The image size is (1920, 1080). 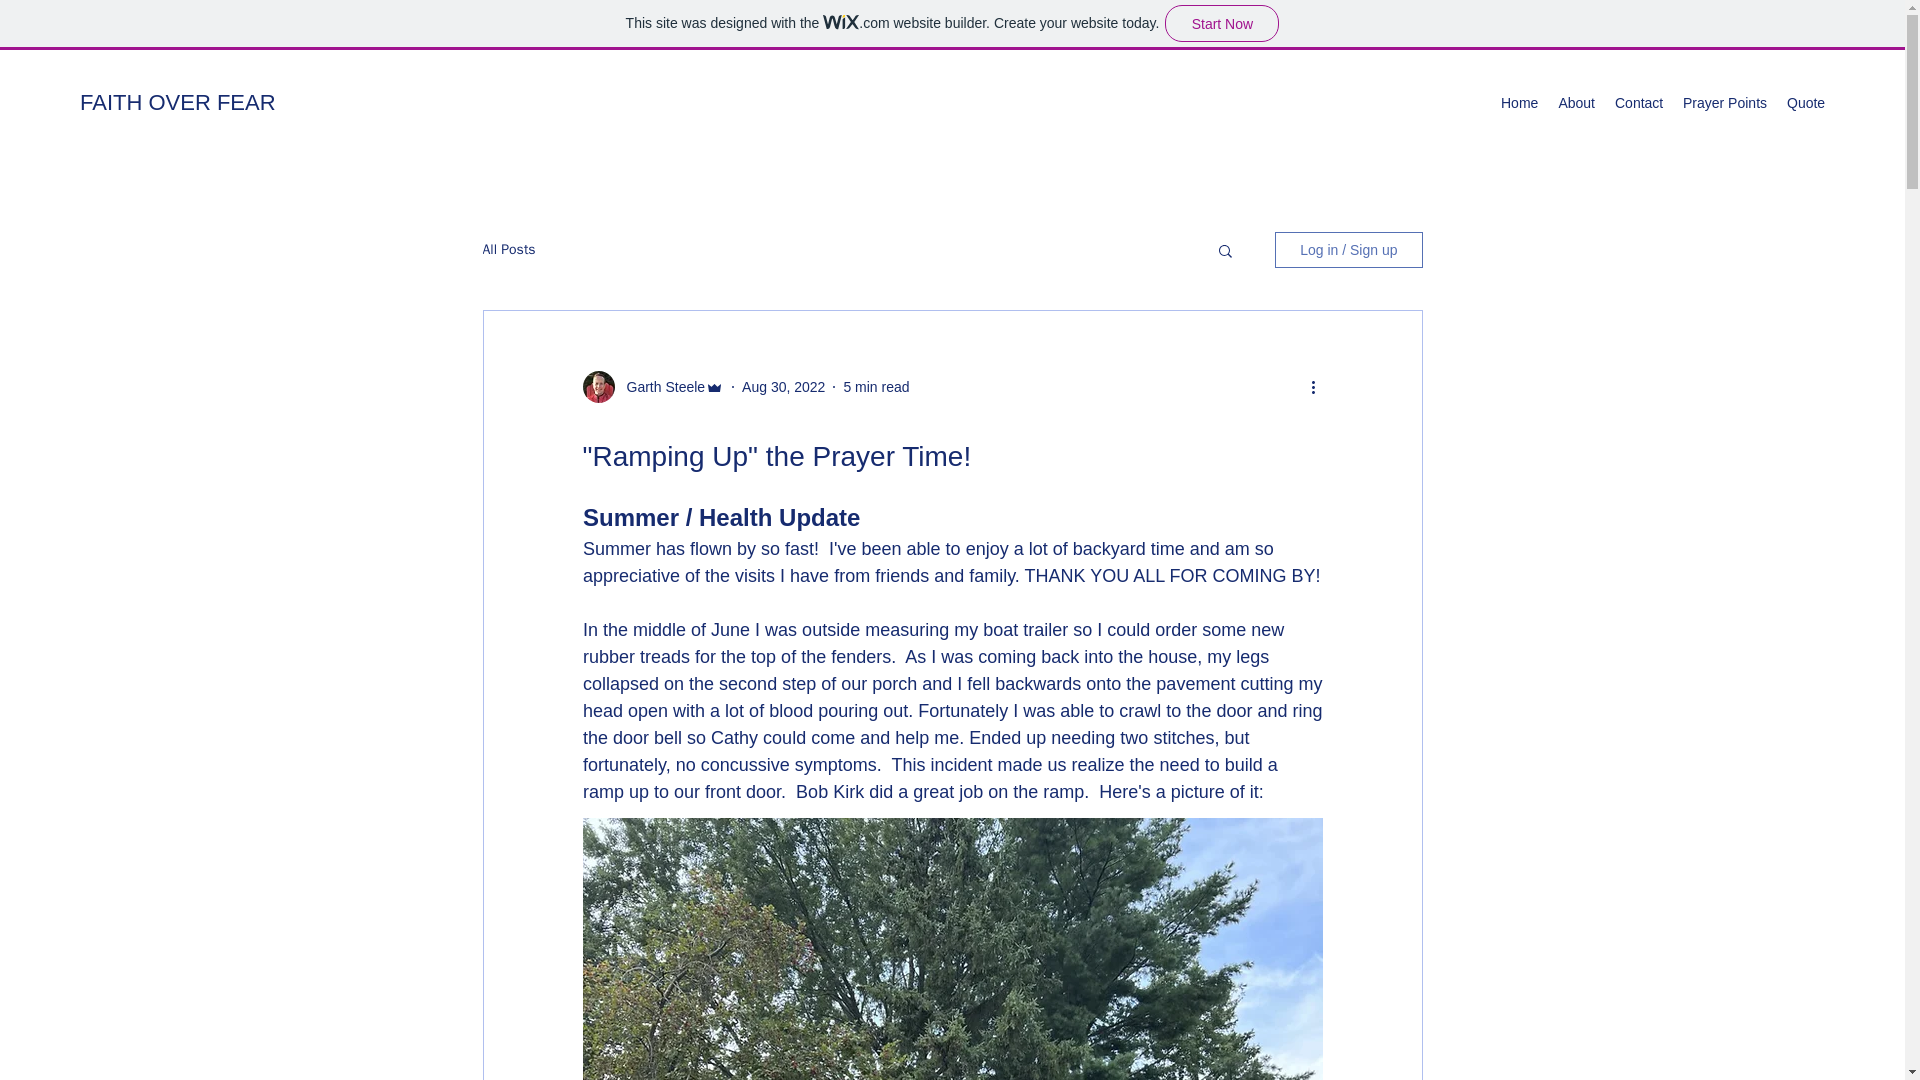 I want to click on Home, so click(x=1519, y=102).